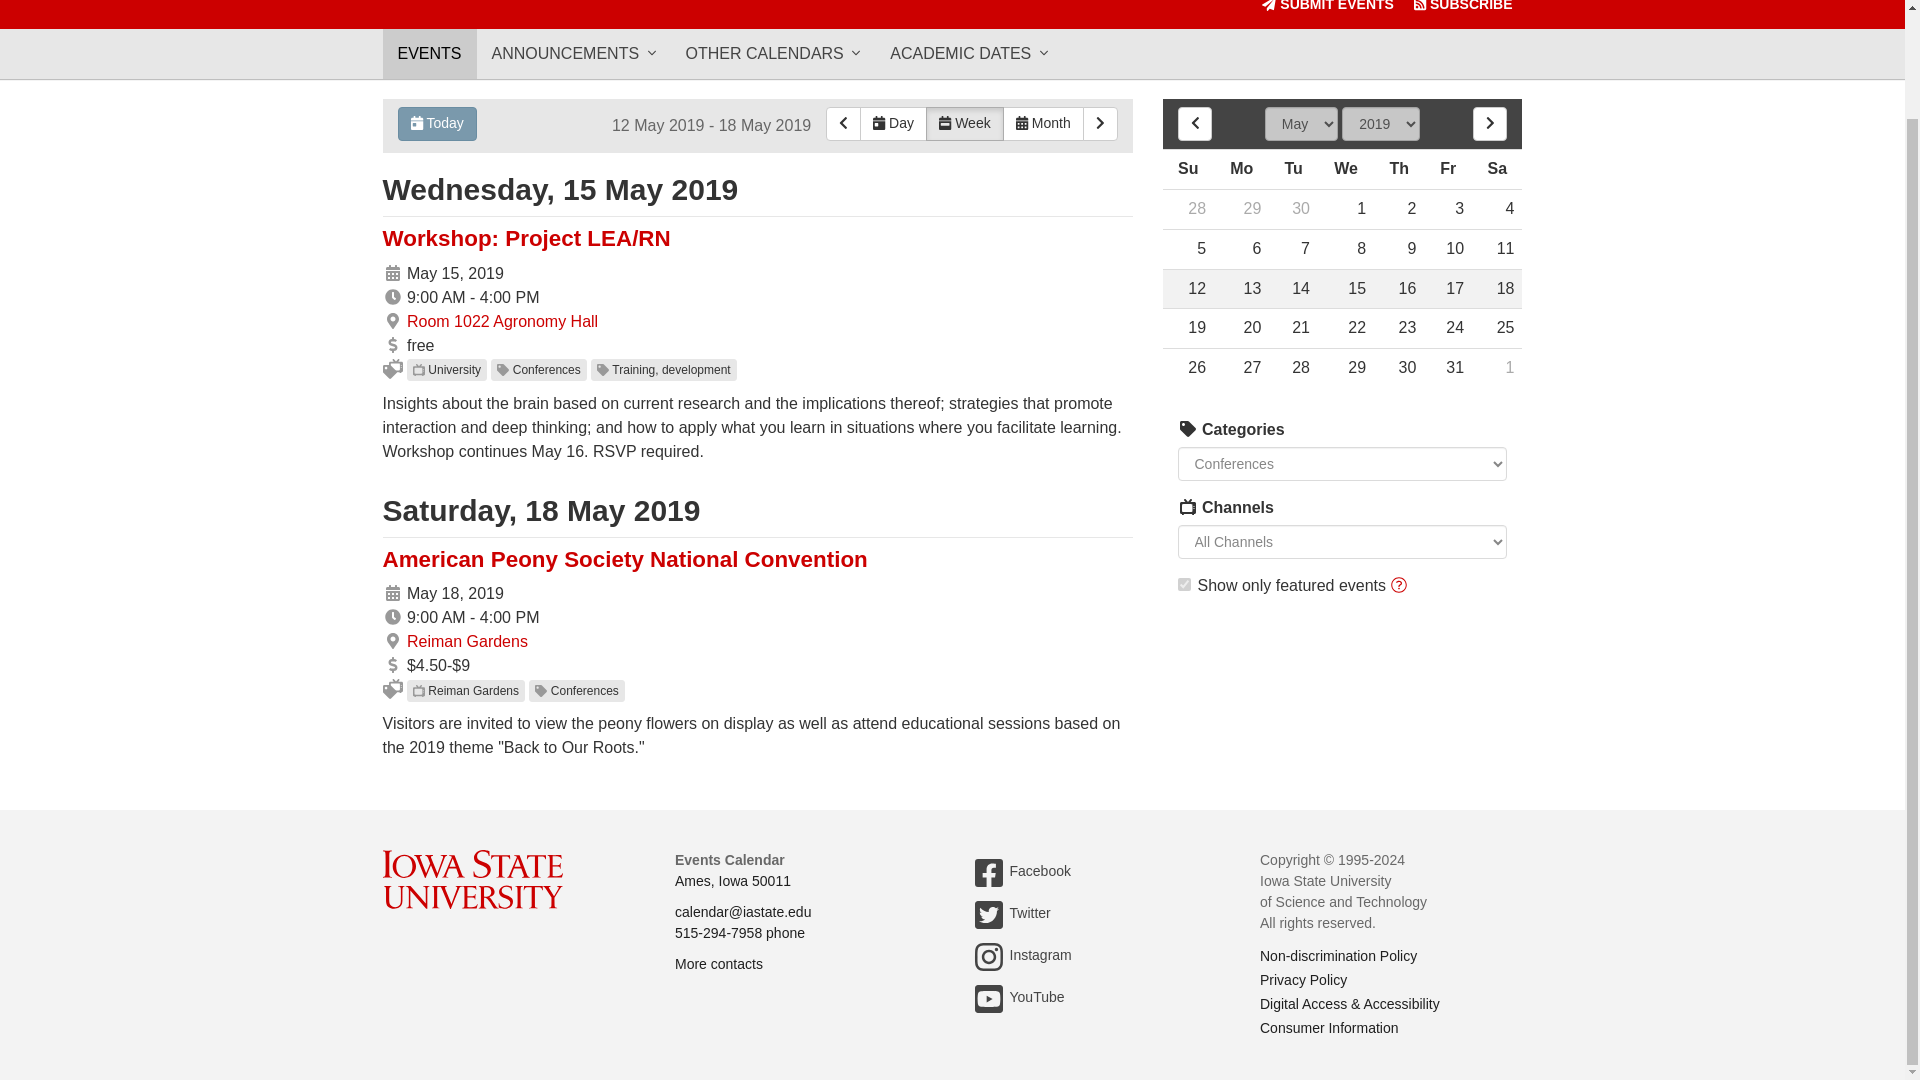 The height and width of the screenshot is (1080, 1920). What do you see at coordinates (392, 296) in the screenshot?
I see `Time` at bounding box center [392, 296].